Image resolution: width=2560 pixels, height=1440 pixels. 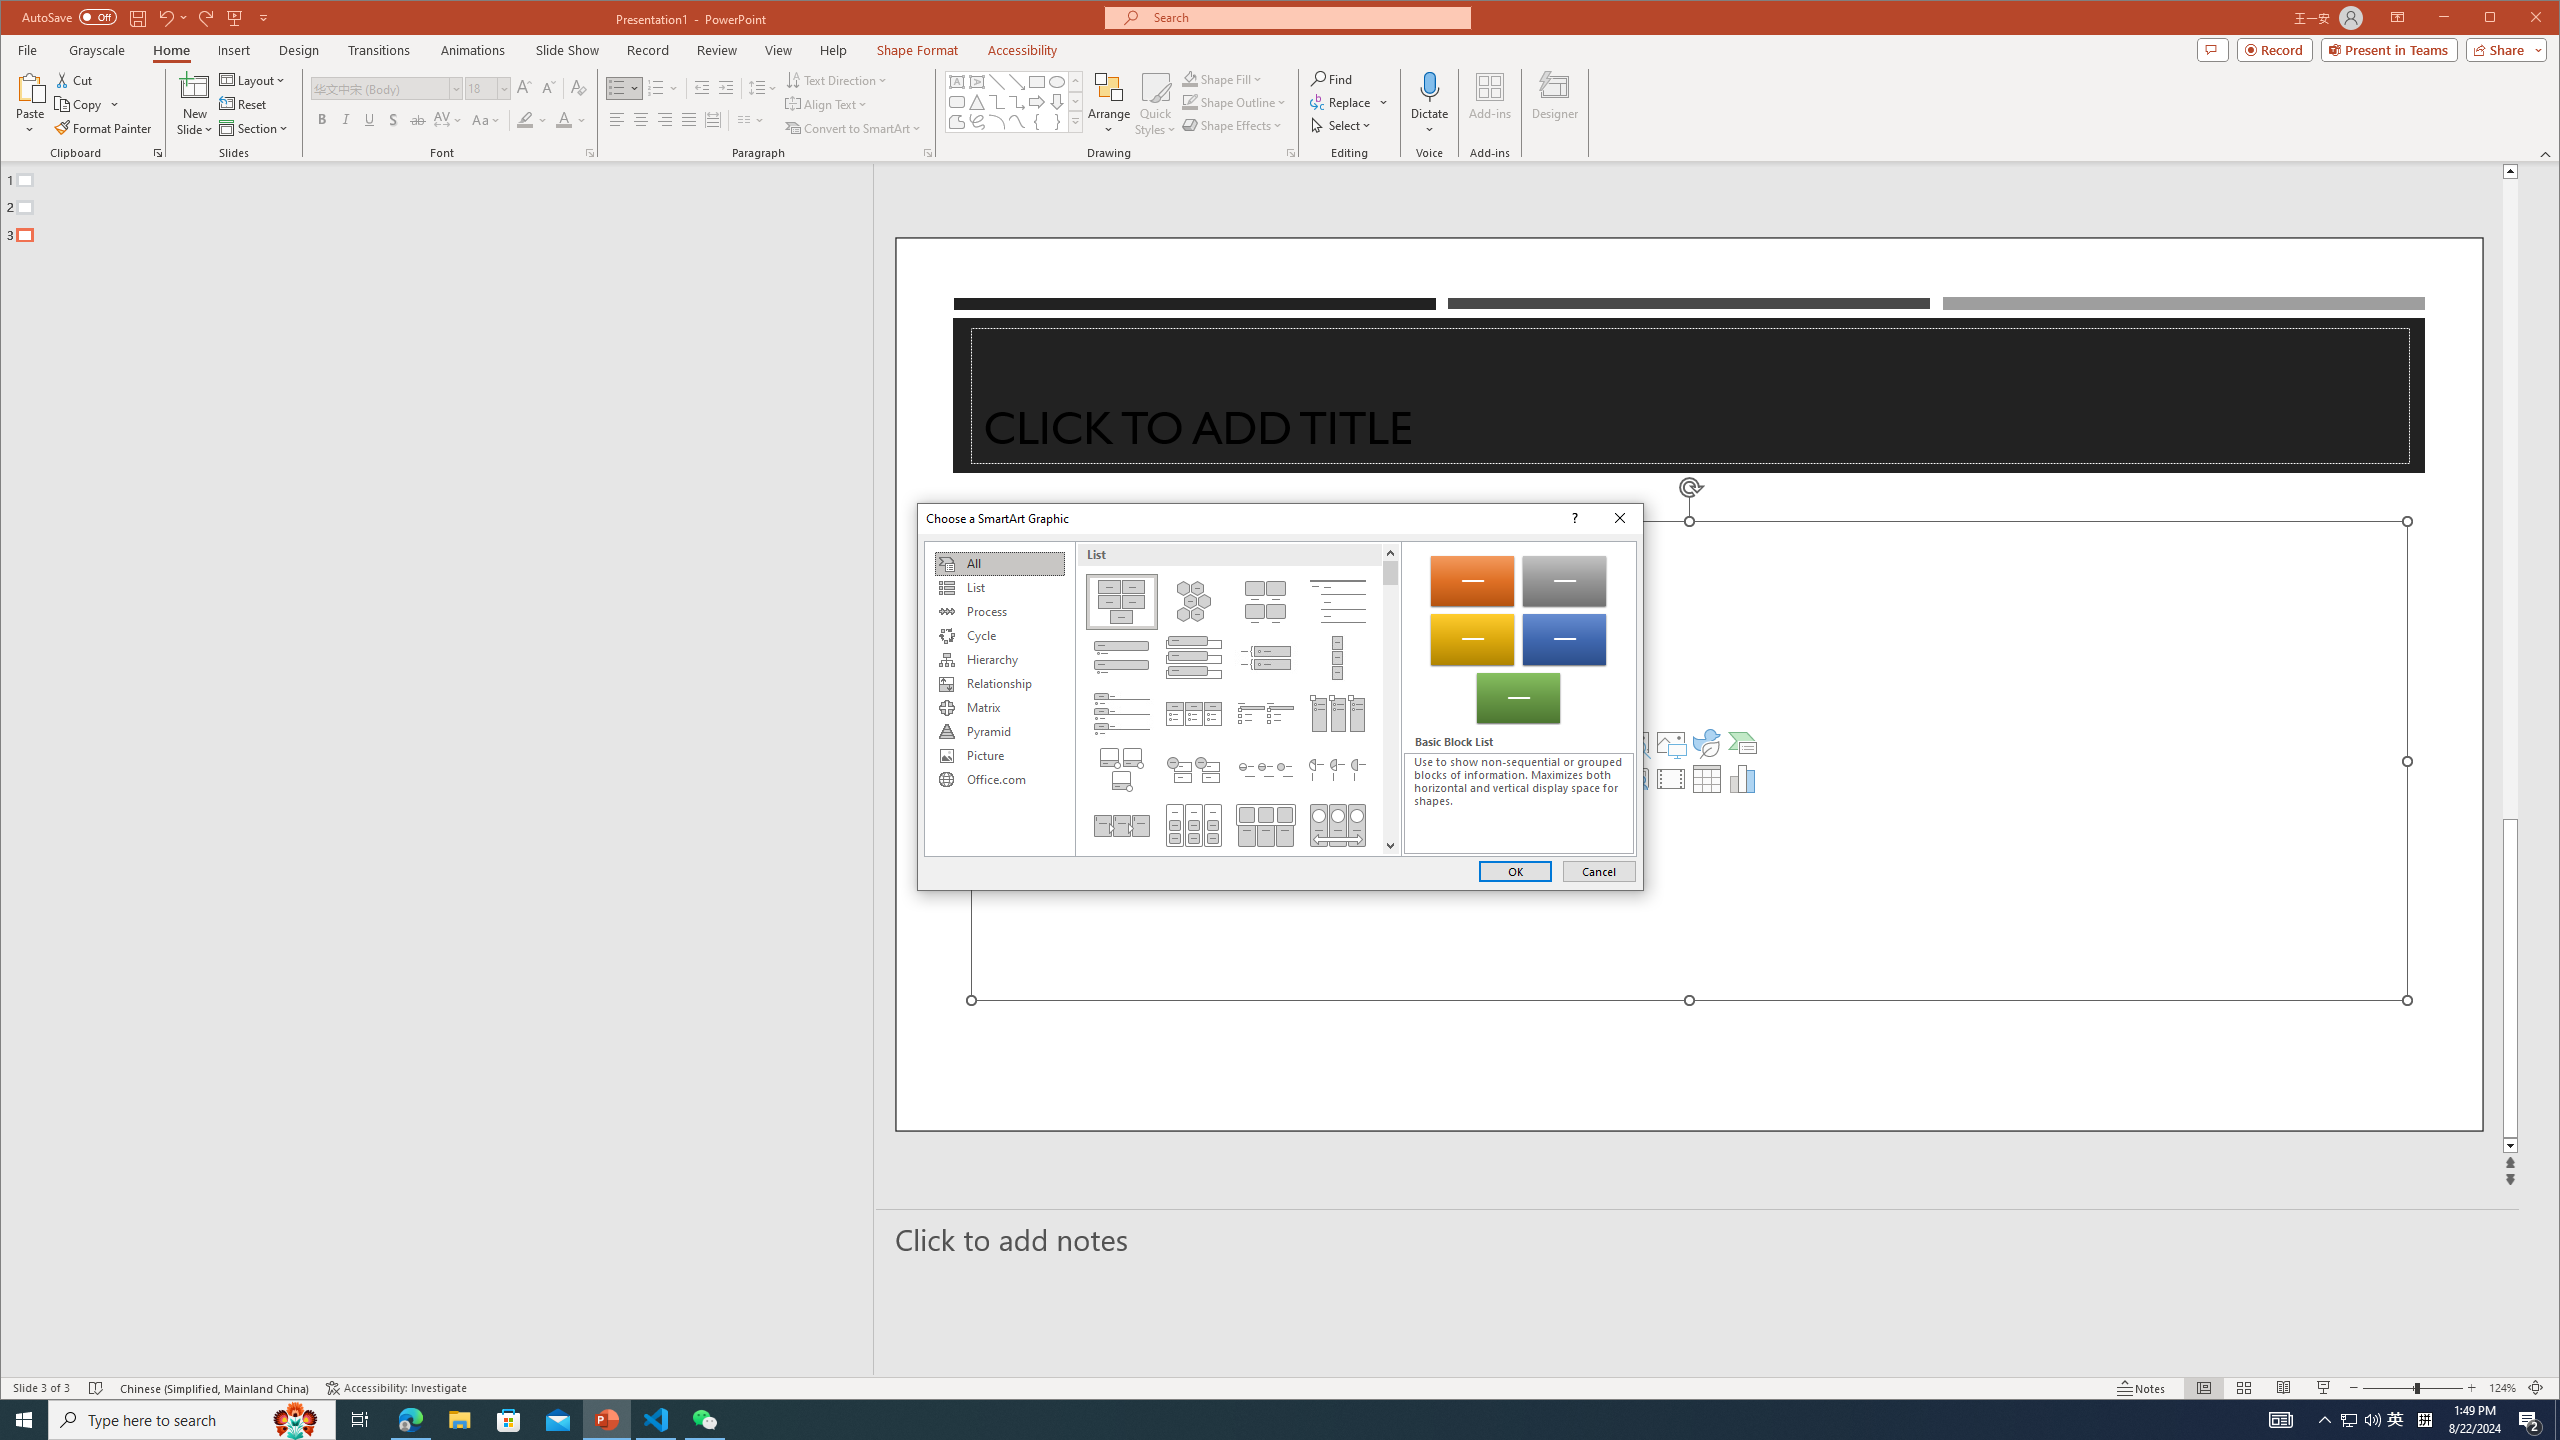 What do you see at coordinates (448, 120) in the screenshot?
I see `Character Spacing` at bounding box center [448, 120].